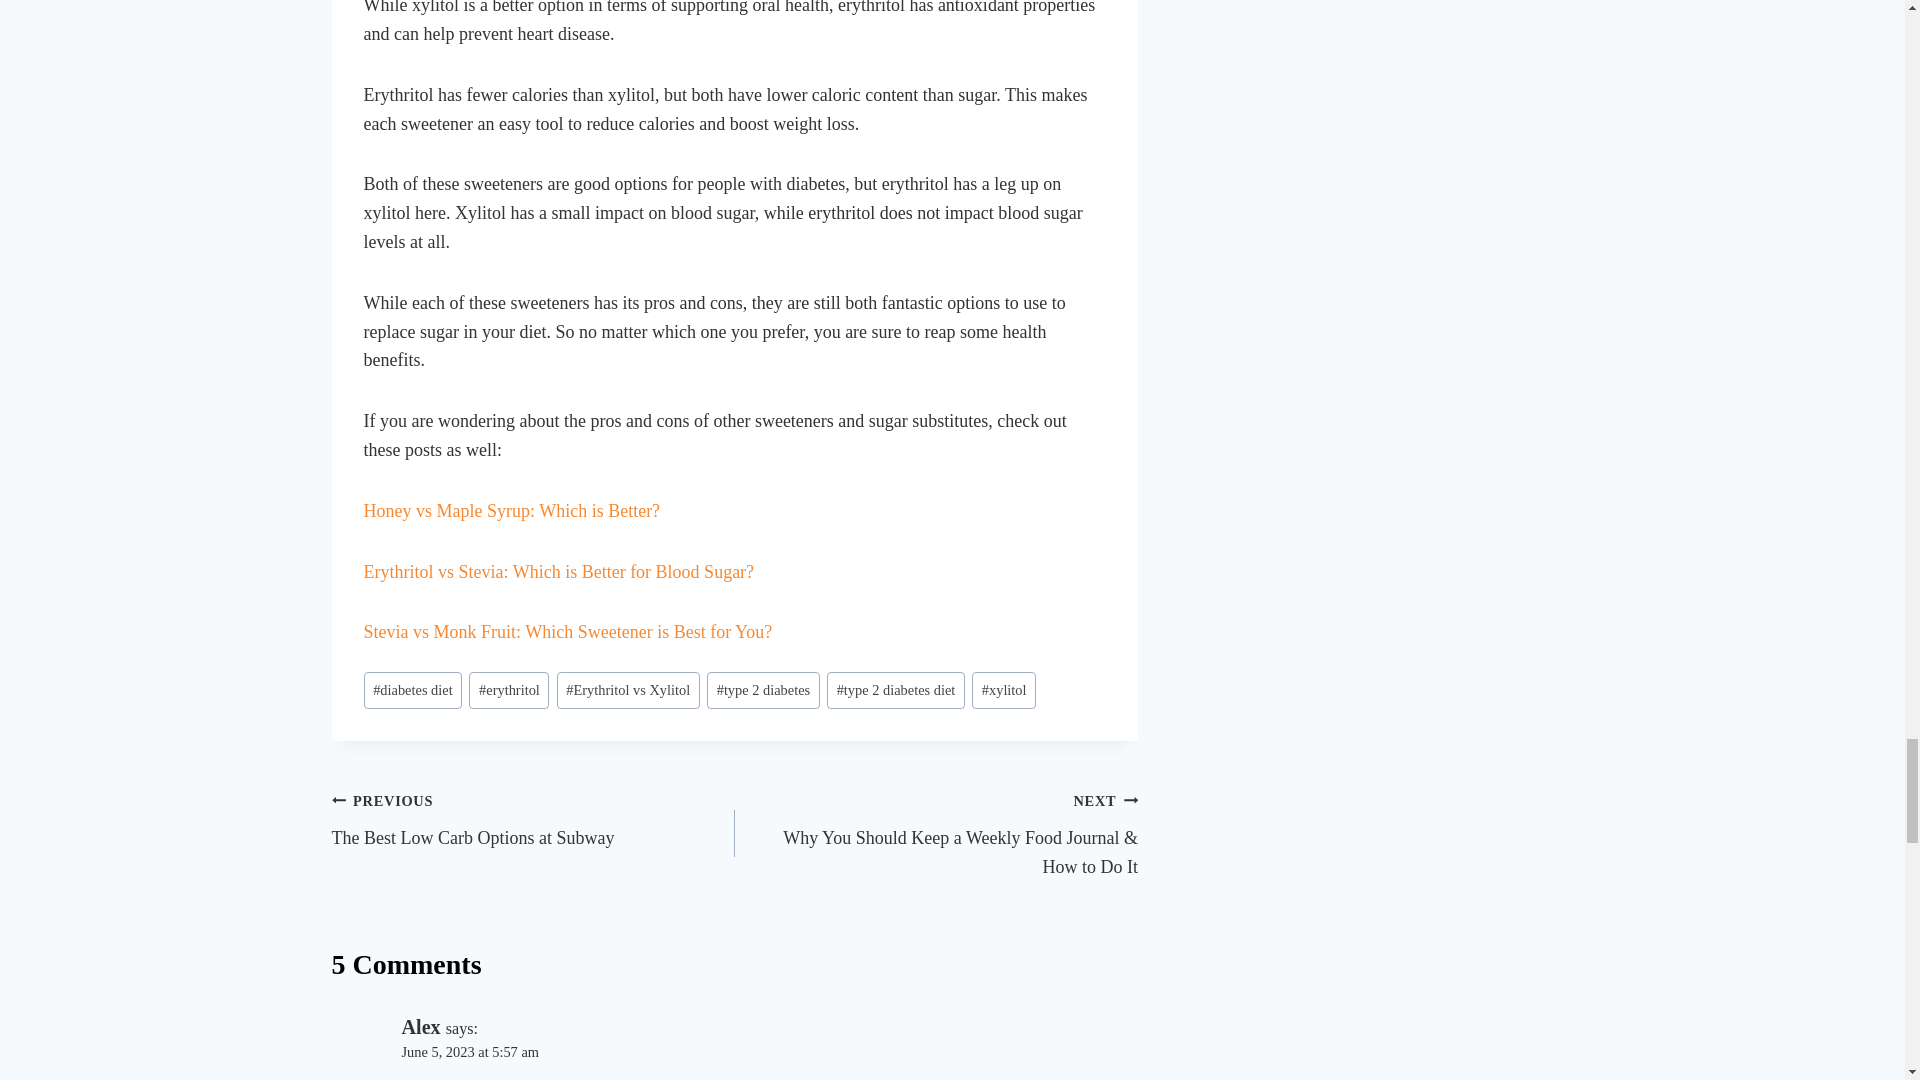 The image size is (1920, 1080). What do you see at coordinates (413, 690) in the screenshot?
I see `diabetes diet` at bounding box center [413, 690].